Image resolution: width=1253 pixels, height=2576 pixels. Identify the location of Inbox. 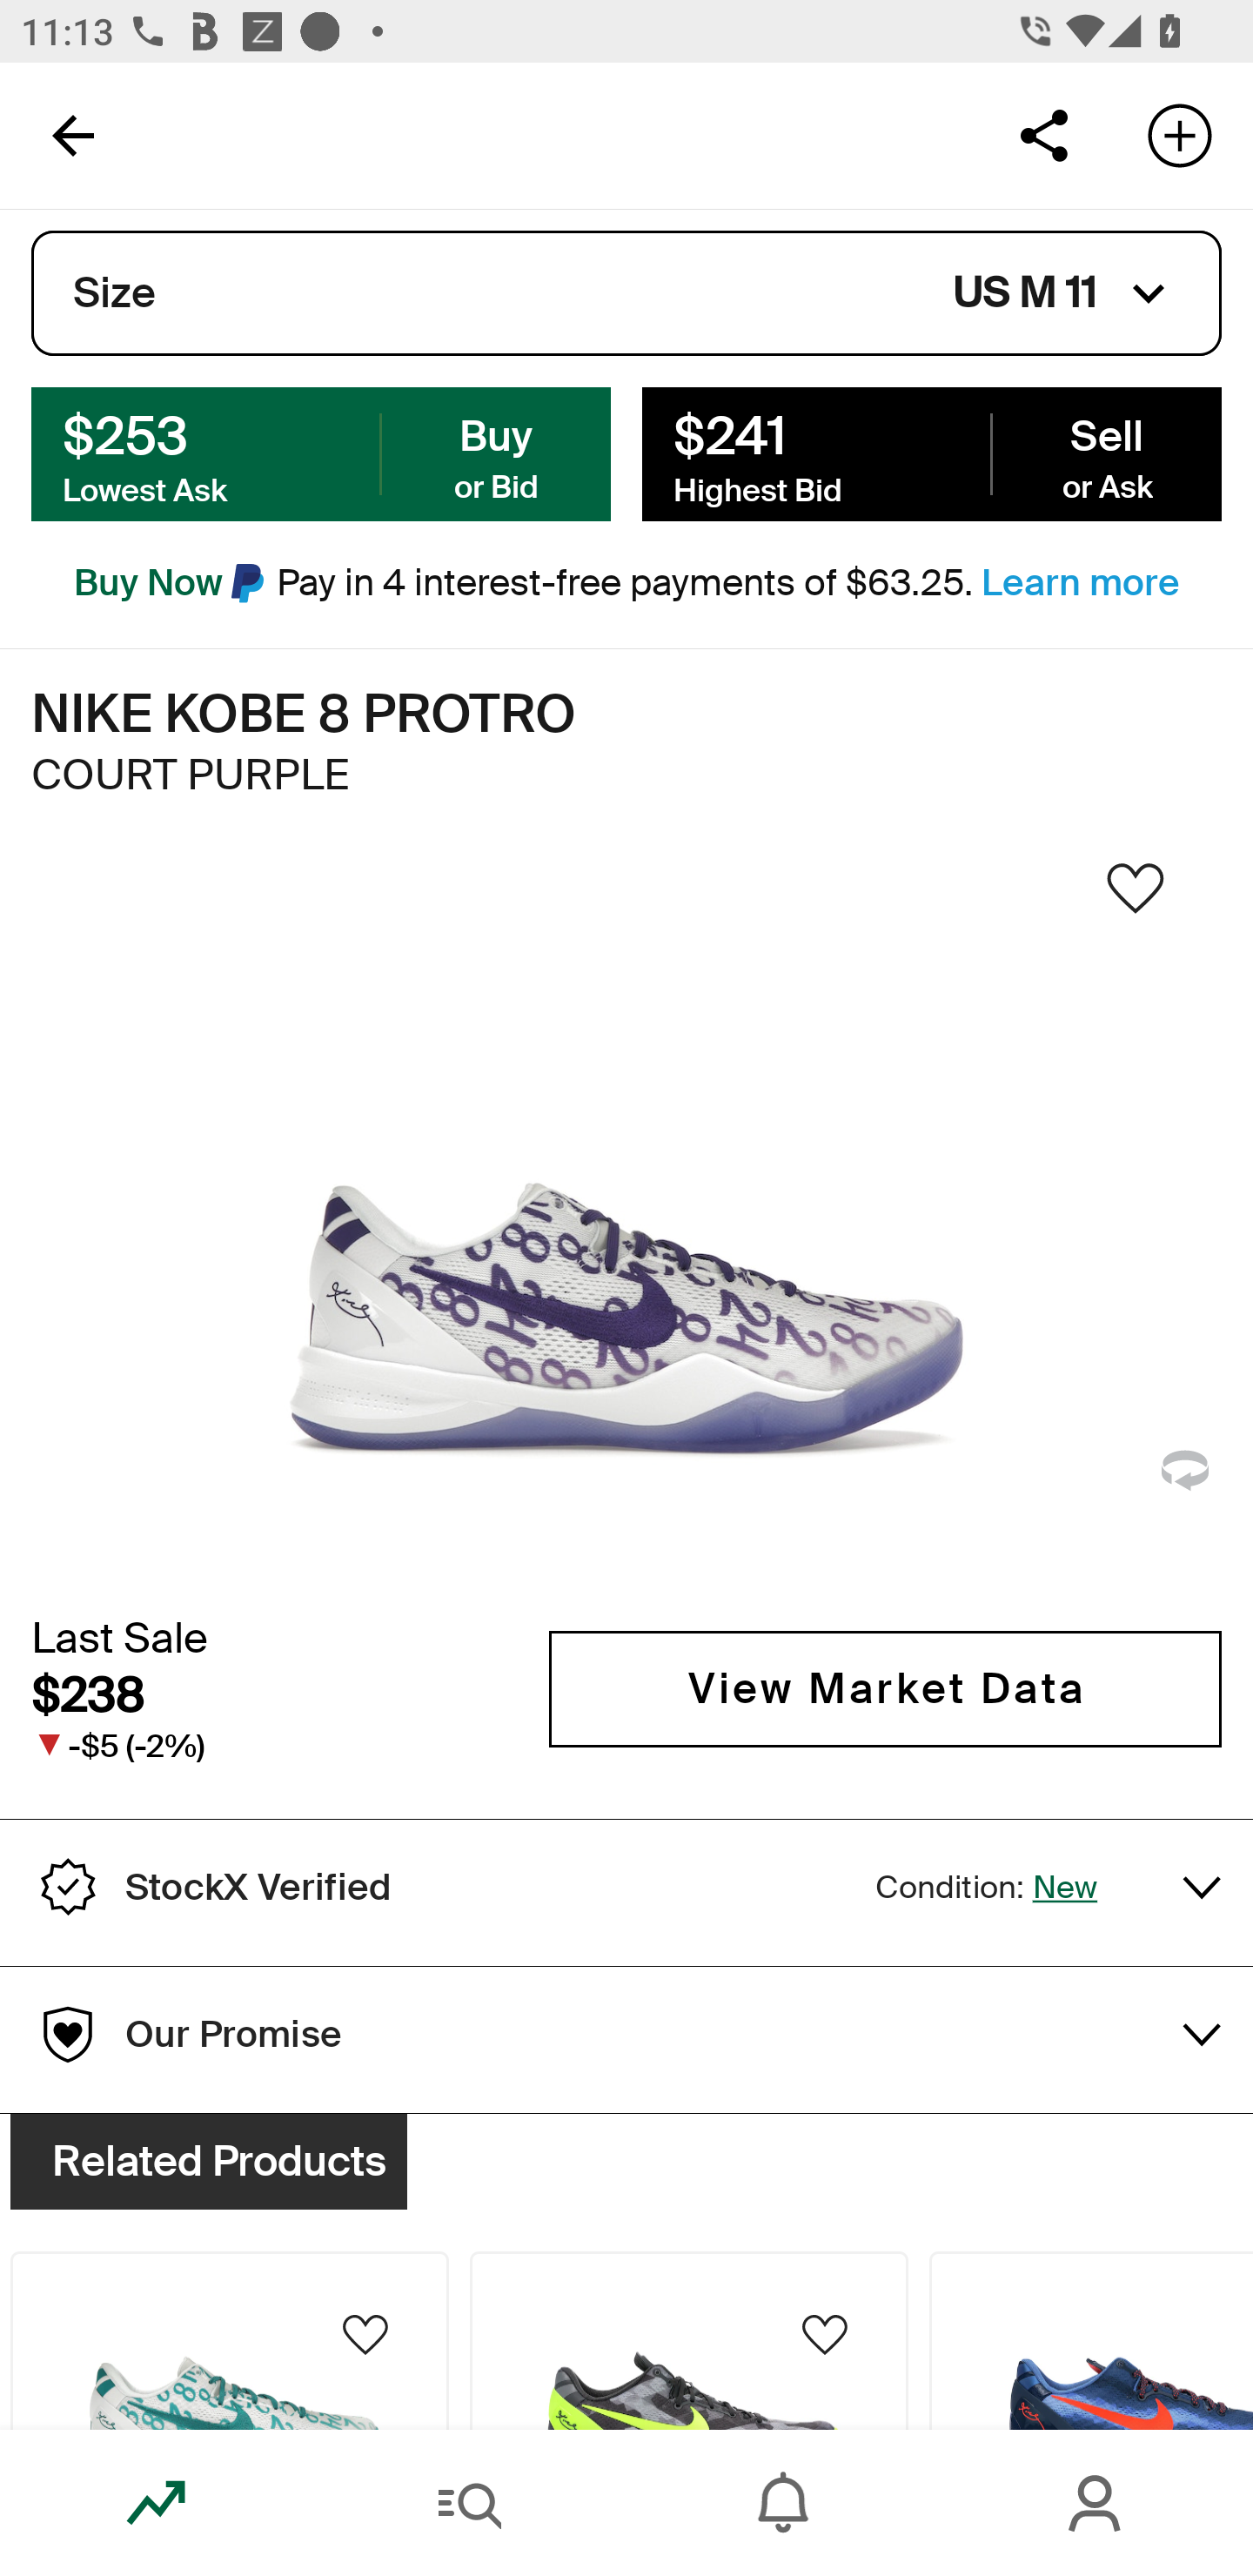
(783, 2503).